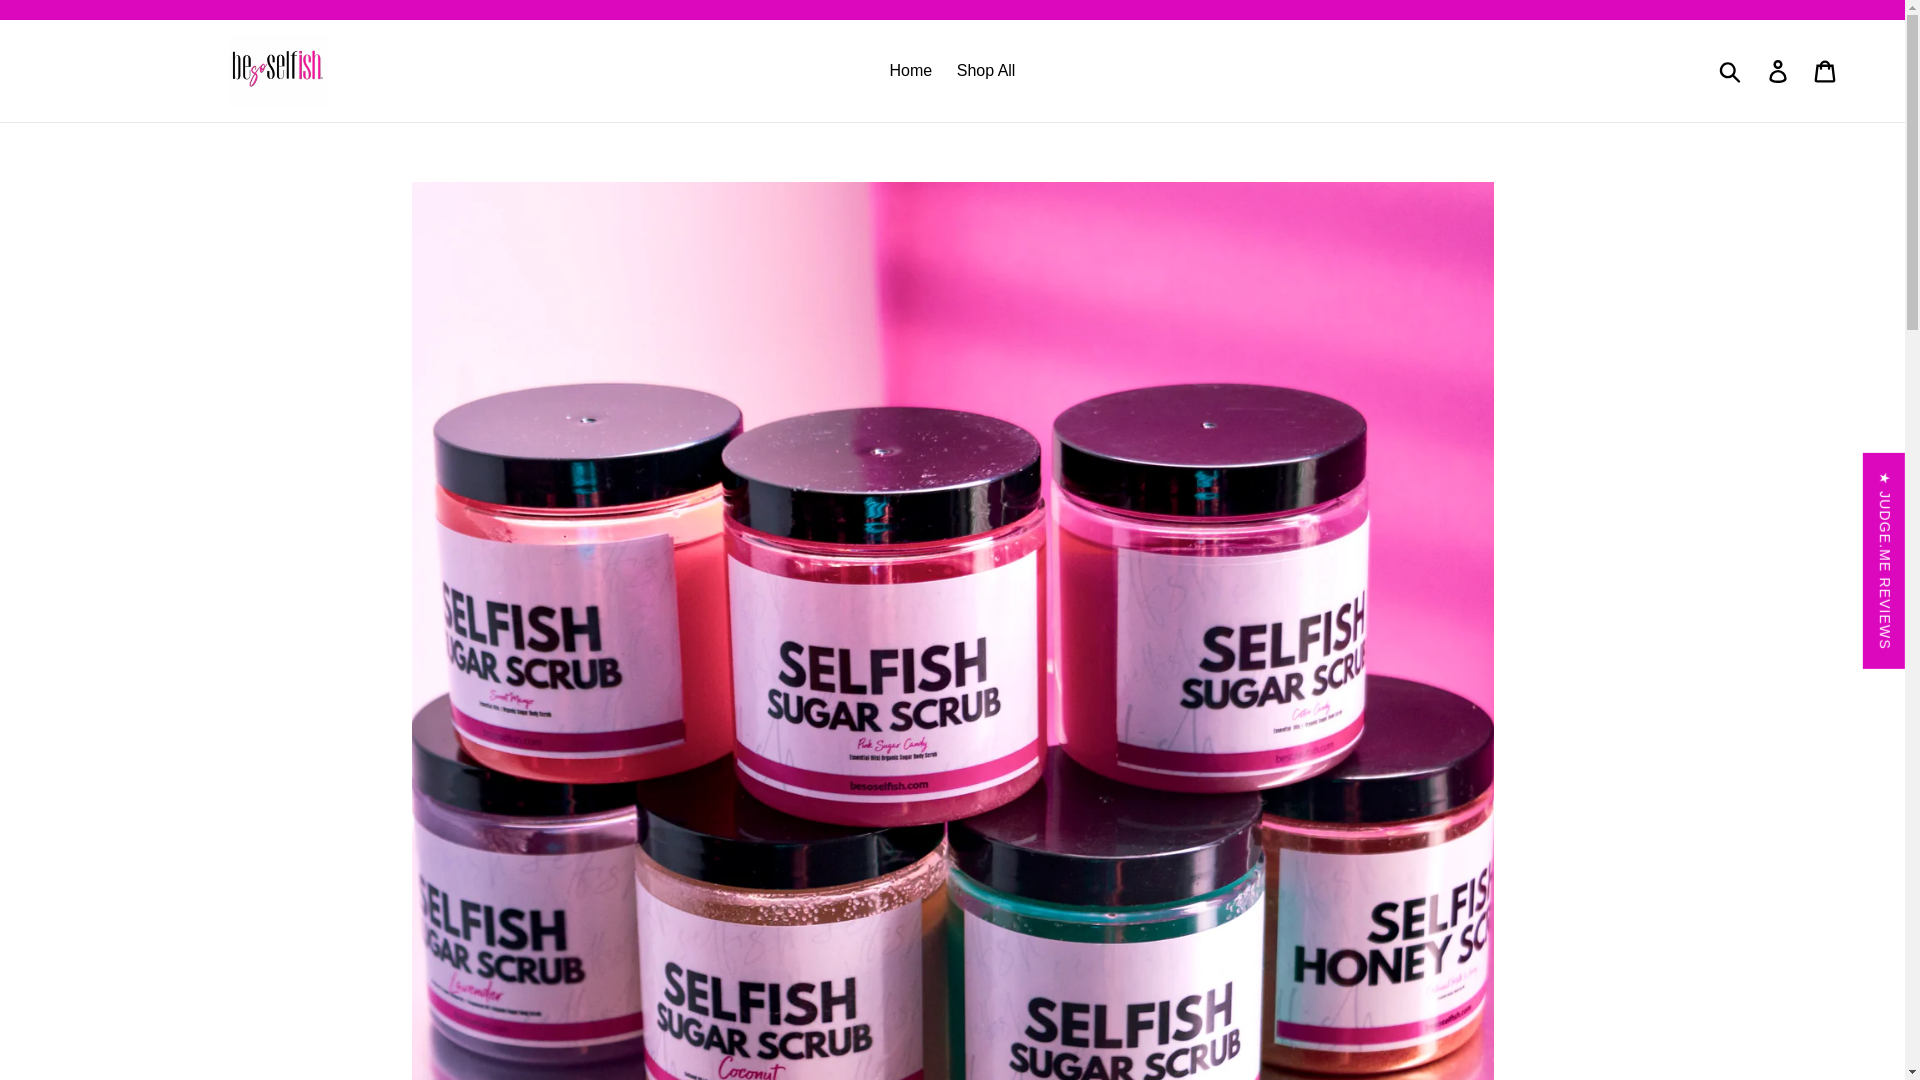  I want to click on Home, so click(910, 71).